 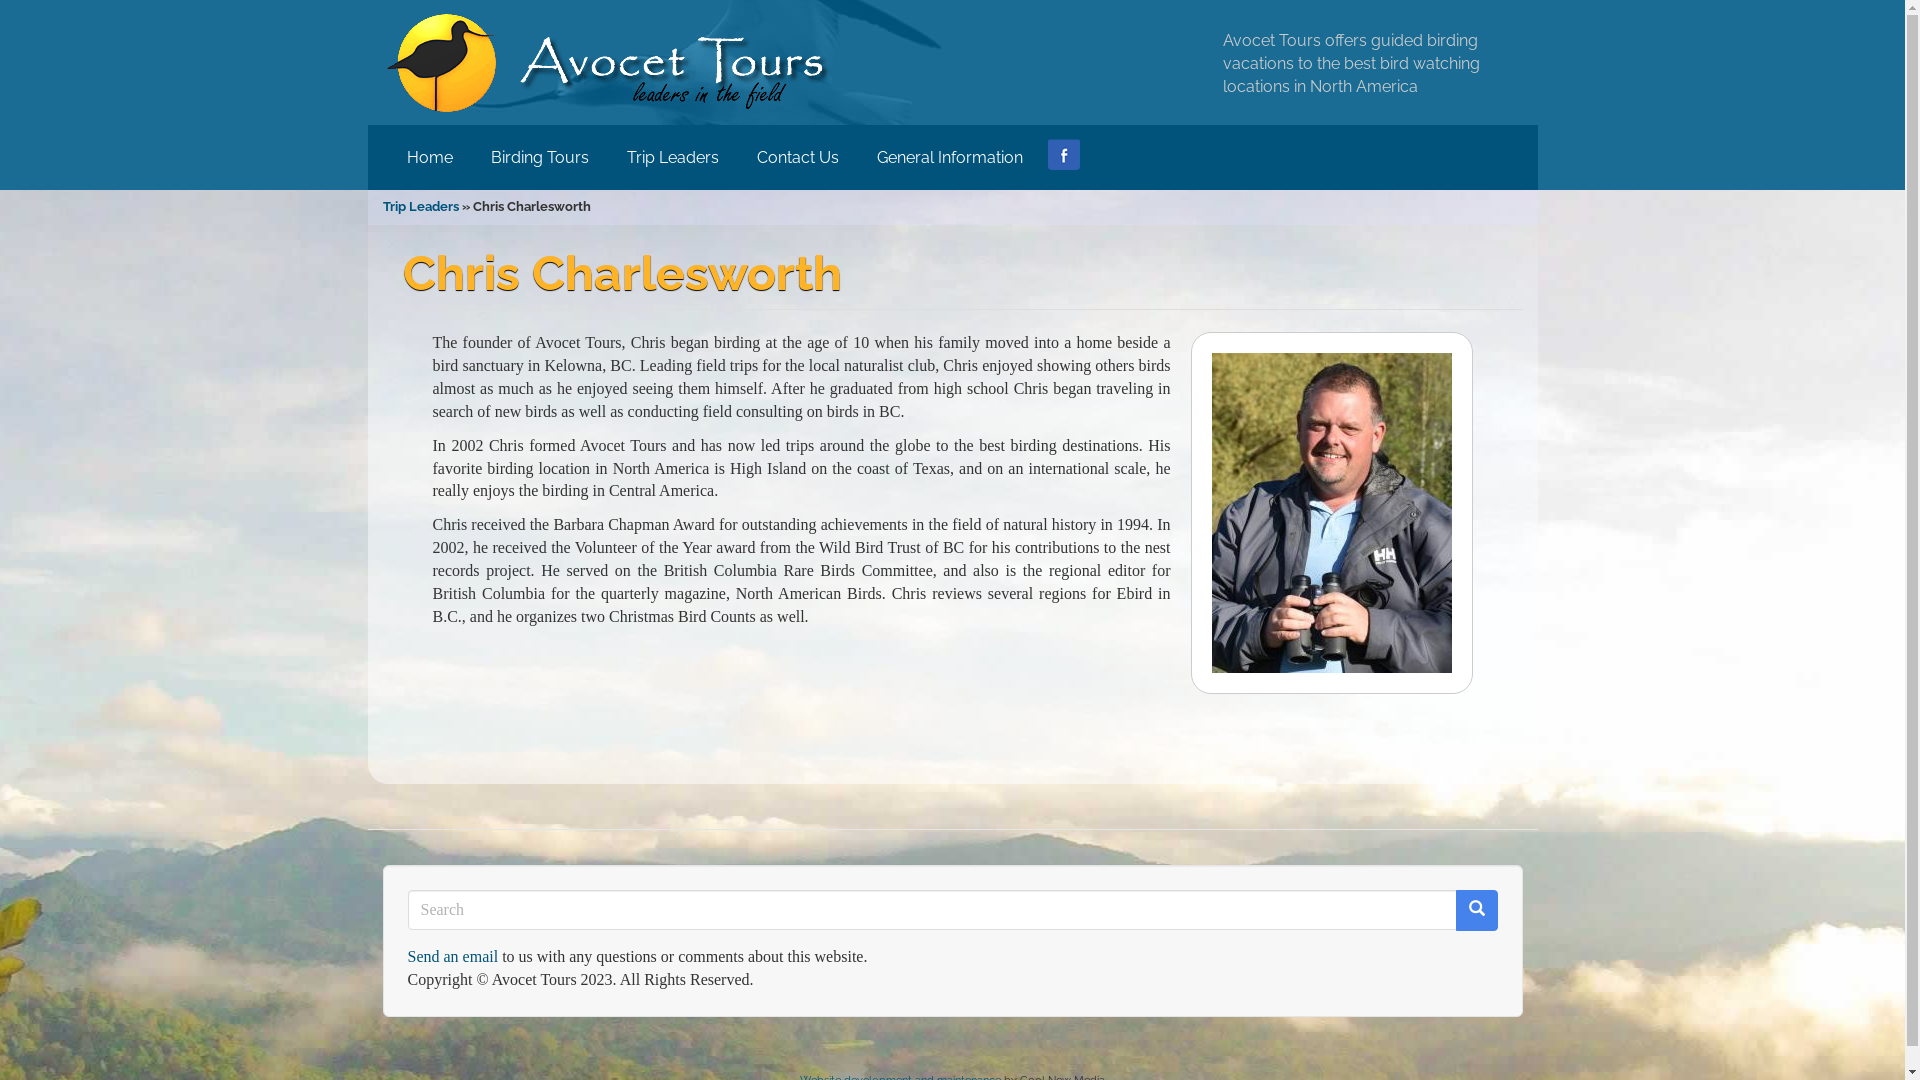 What do you see at coordinates (420, 206) in the screenshot?
I see `Trip Leaders` at bounding box center [420, 206].